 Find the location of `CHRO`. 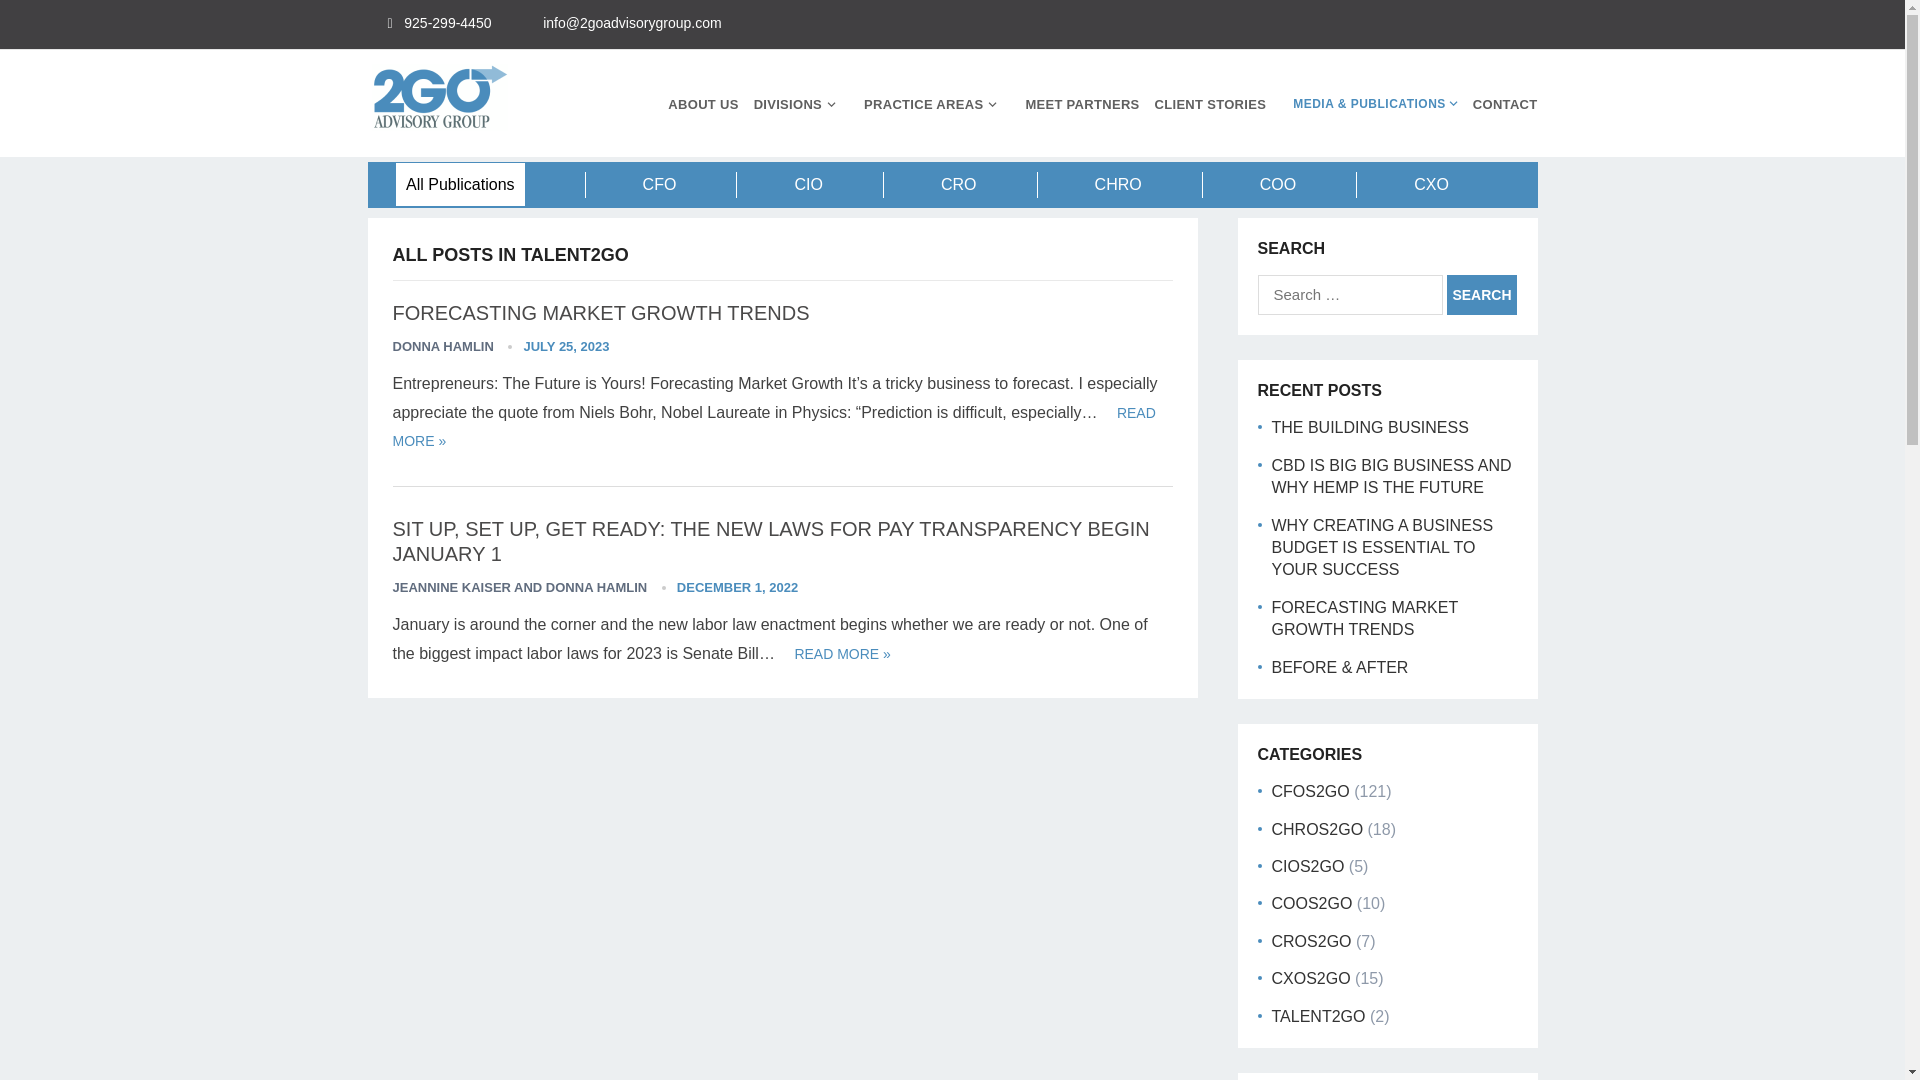

CHRO is located at coordinates (1118, 184).